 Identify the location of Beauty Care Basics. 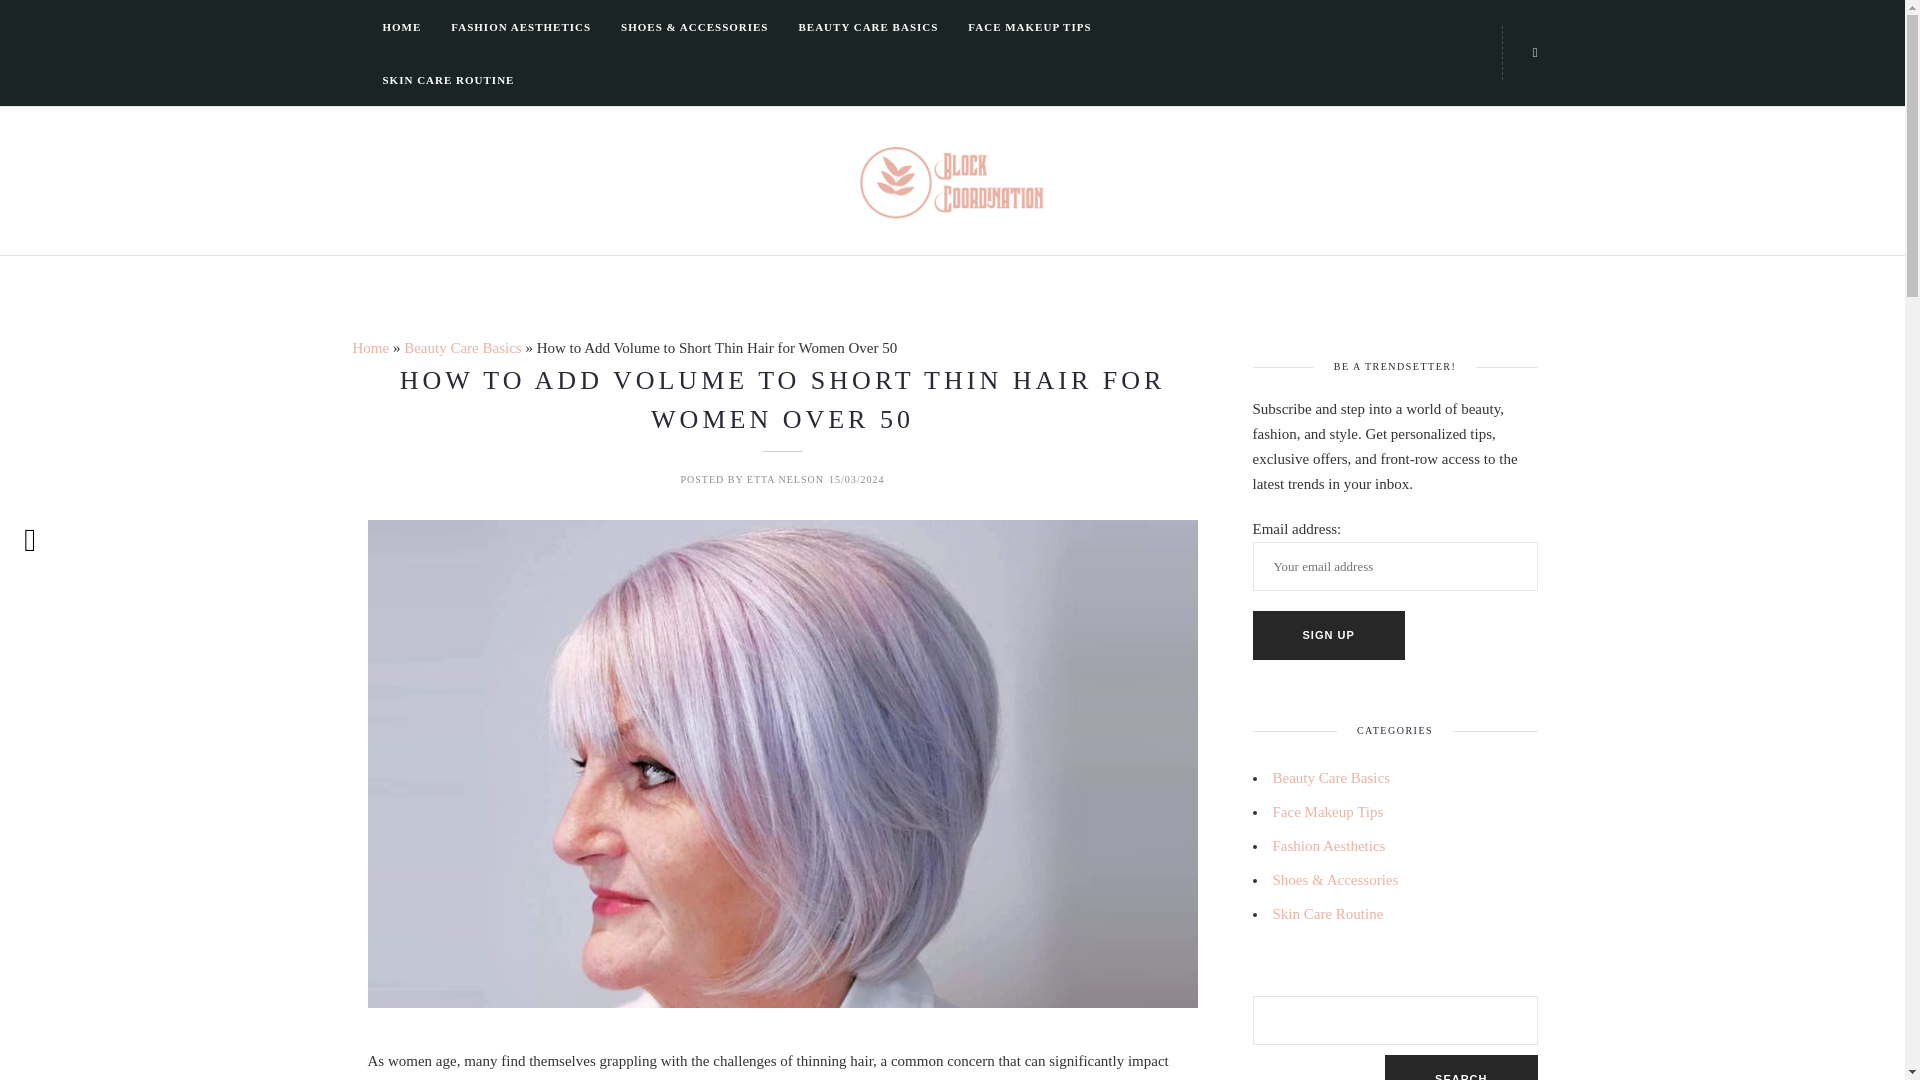
(1330, 778).